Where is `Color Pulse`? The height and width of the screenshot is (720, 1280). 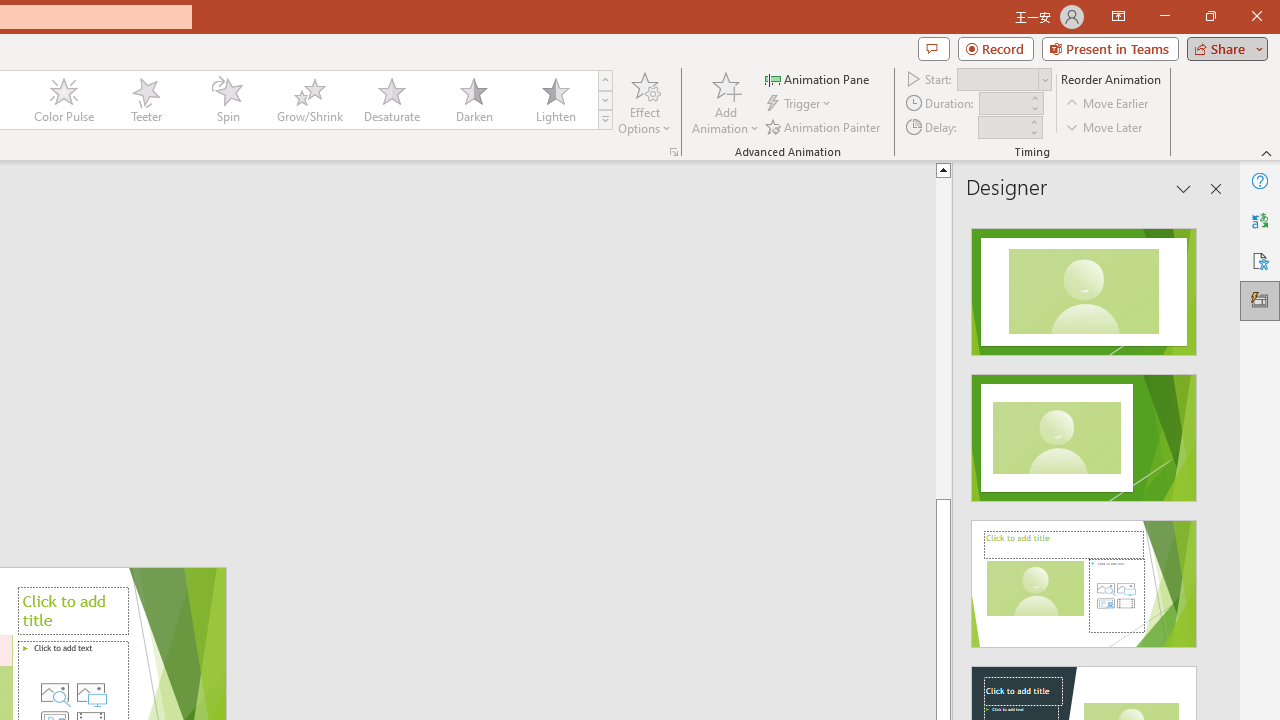 Color Pulse is located at coordinates (64, 100).